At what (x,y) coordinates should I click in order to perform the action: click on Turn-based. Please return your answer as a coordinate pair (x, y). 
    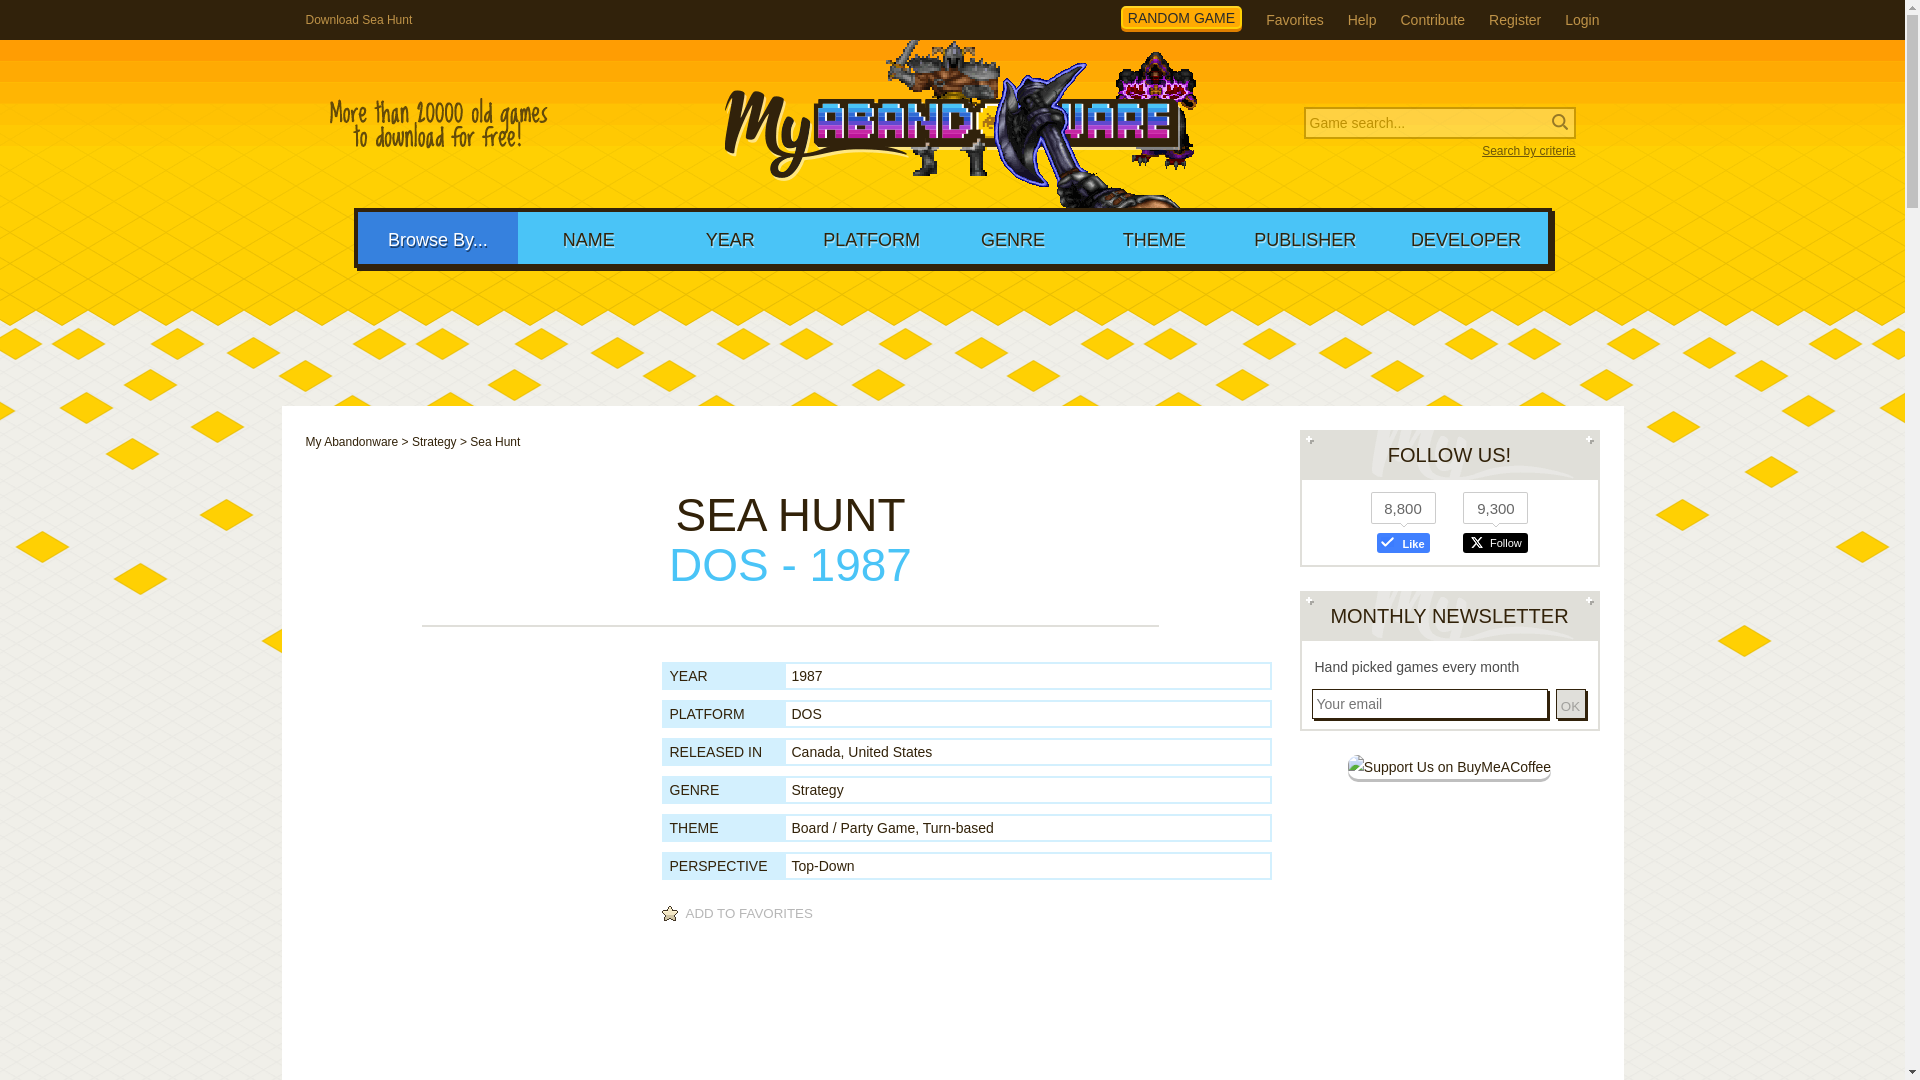
    Looking at the image, I should click on (958, 827).